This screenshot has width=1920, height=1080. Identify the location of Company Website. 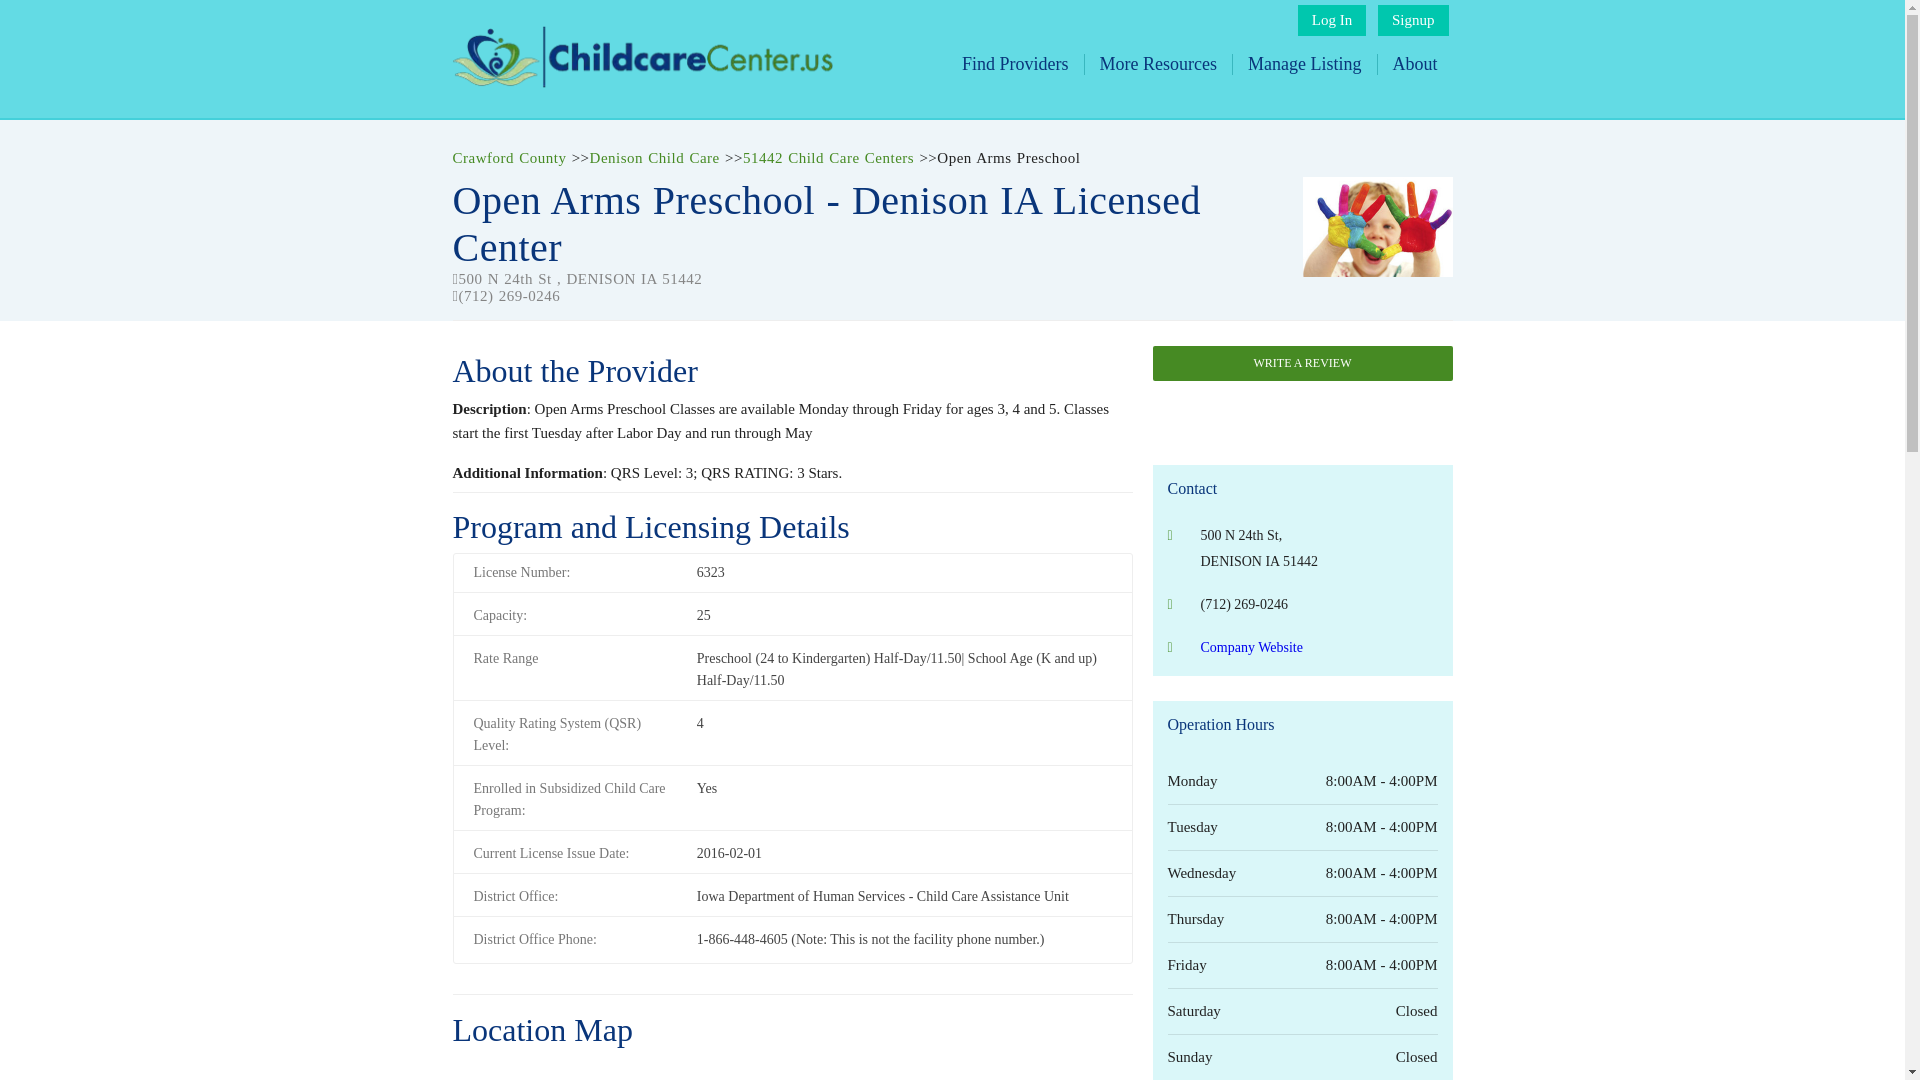
(1250, 647).